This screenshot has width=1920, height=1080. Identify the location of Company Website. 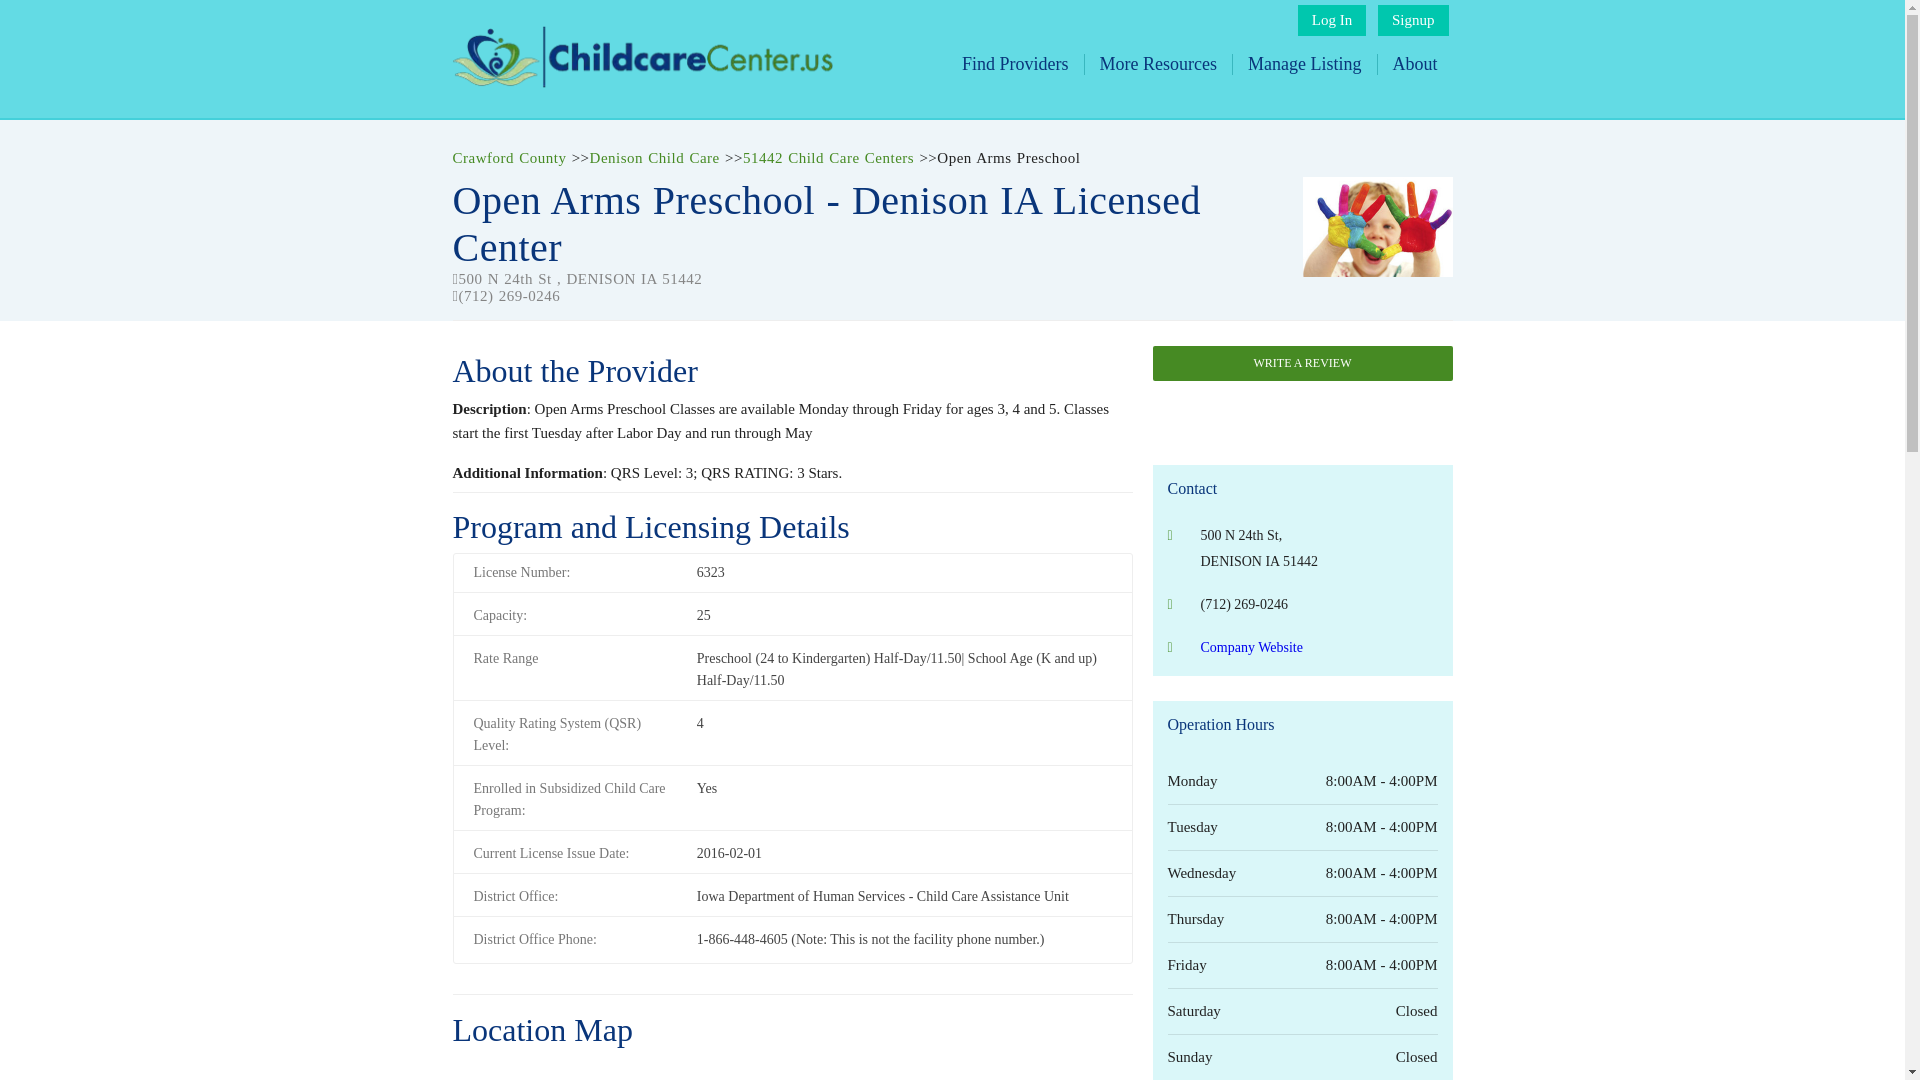
(1250, 647).